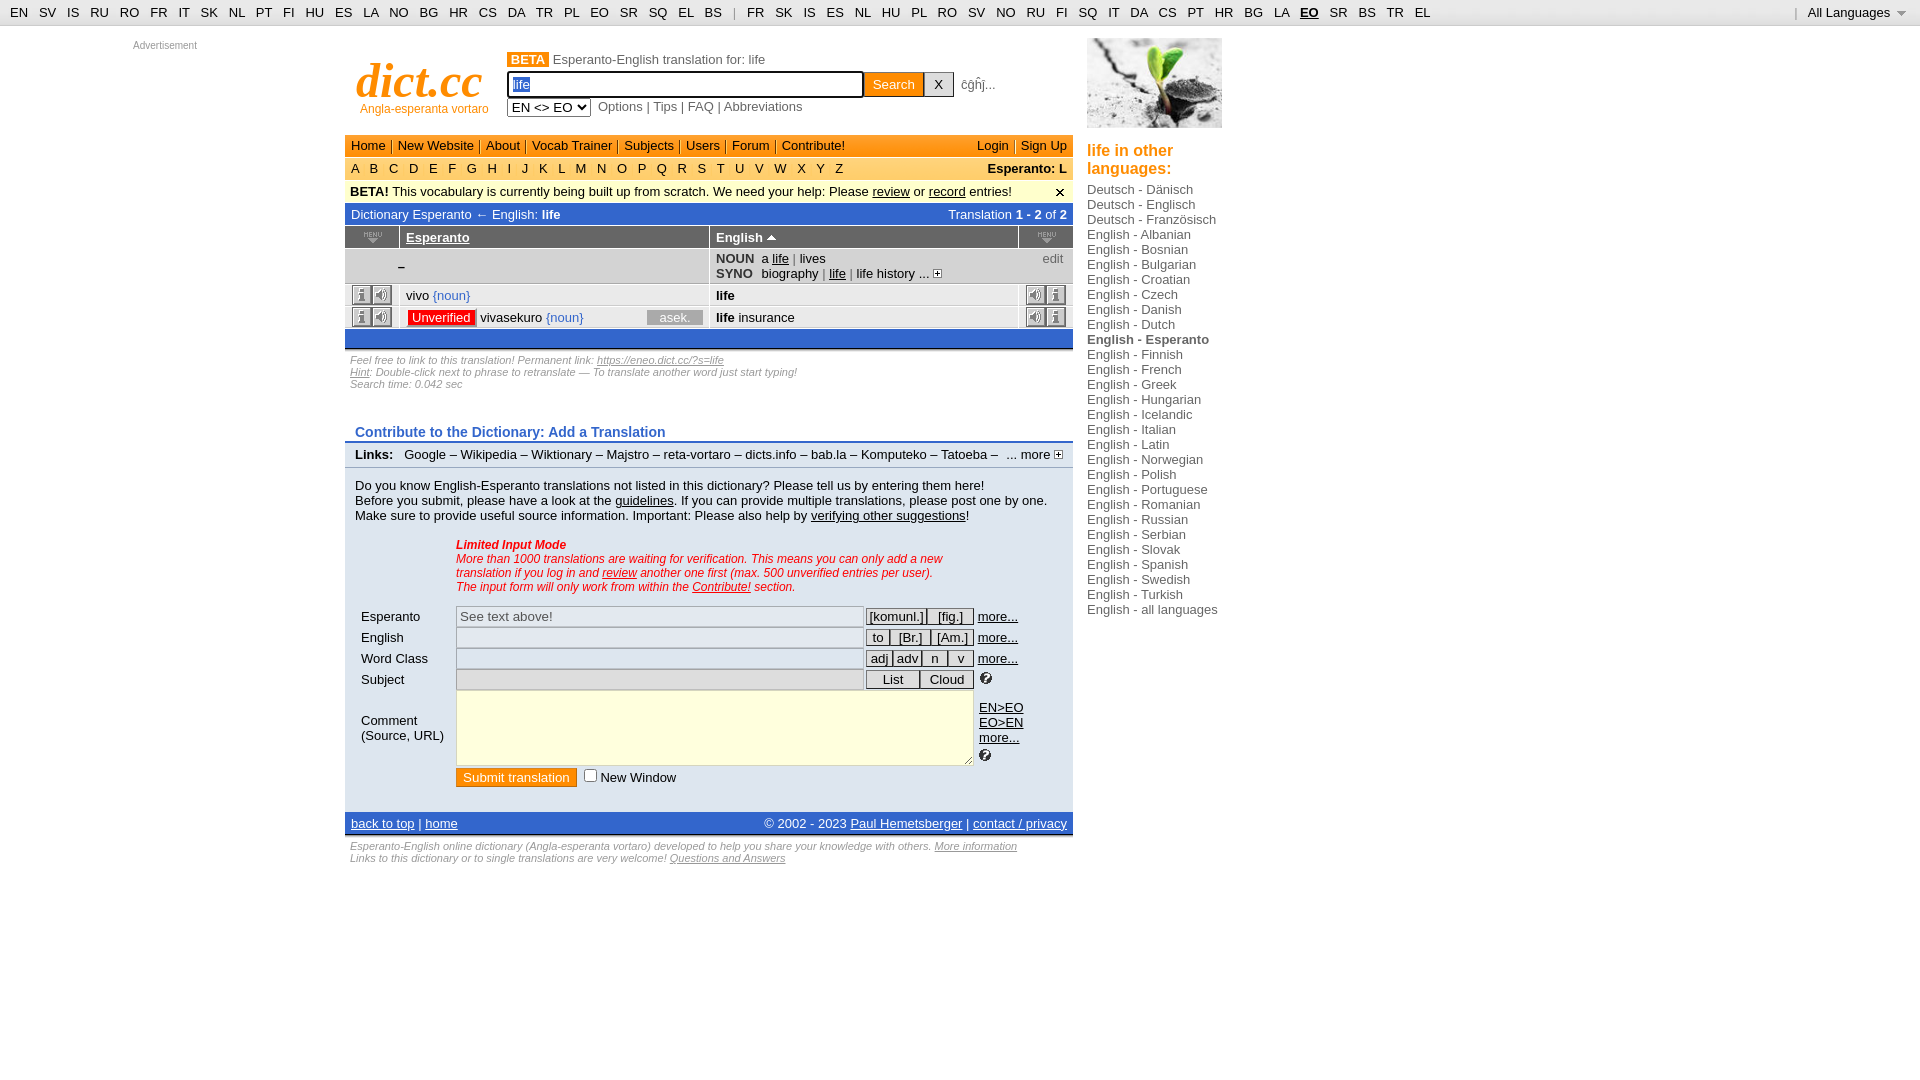  I want to click on N, so click(602, 168).